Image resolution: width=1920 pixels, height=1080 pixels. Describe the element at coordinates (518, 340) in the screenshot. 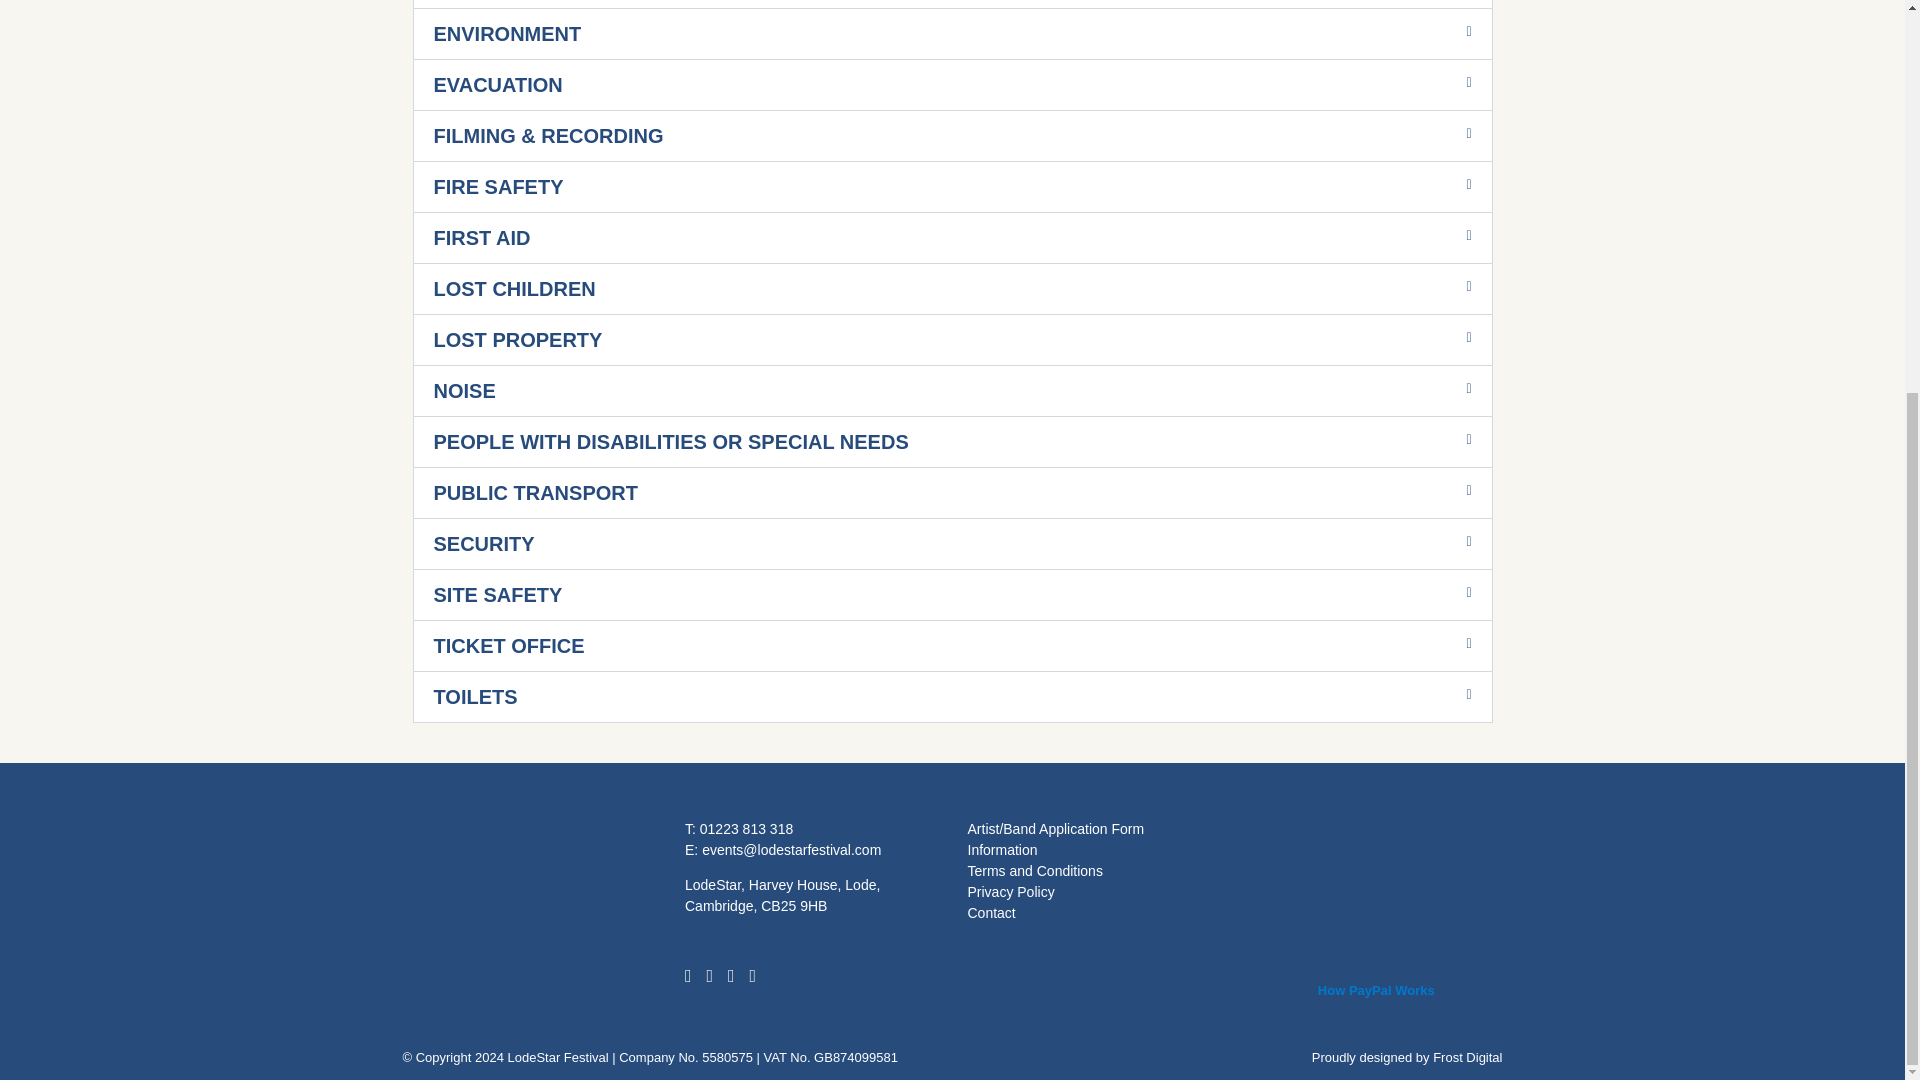

I see `LOST PROPERTY` at that location.